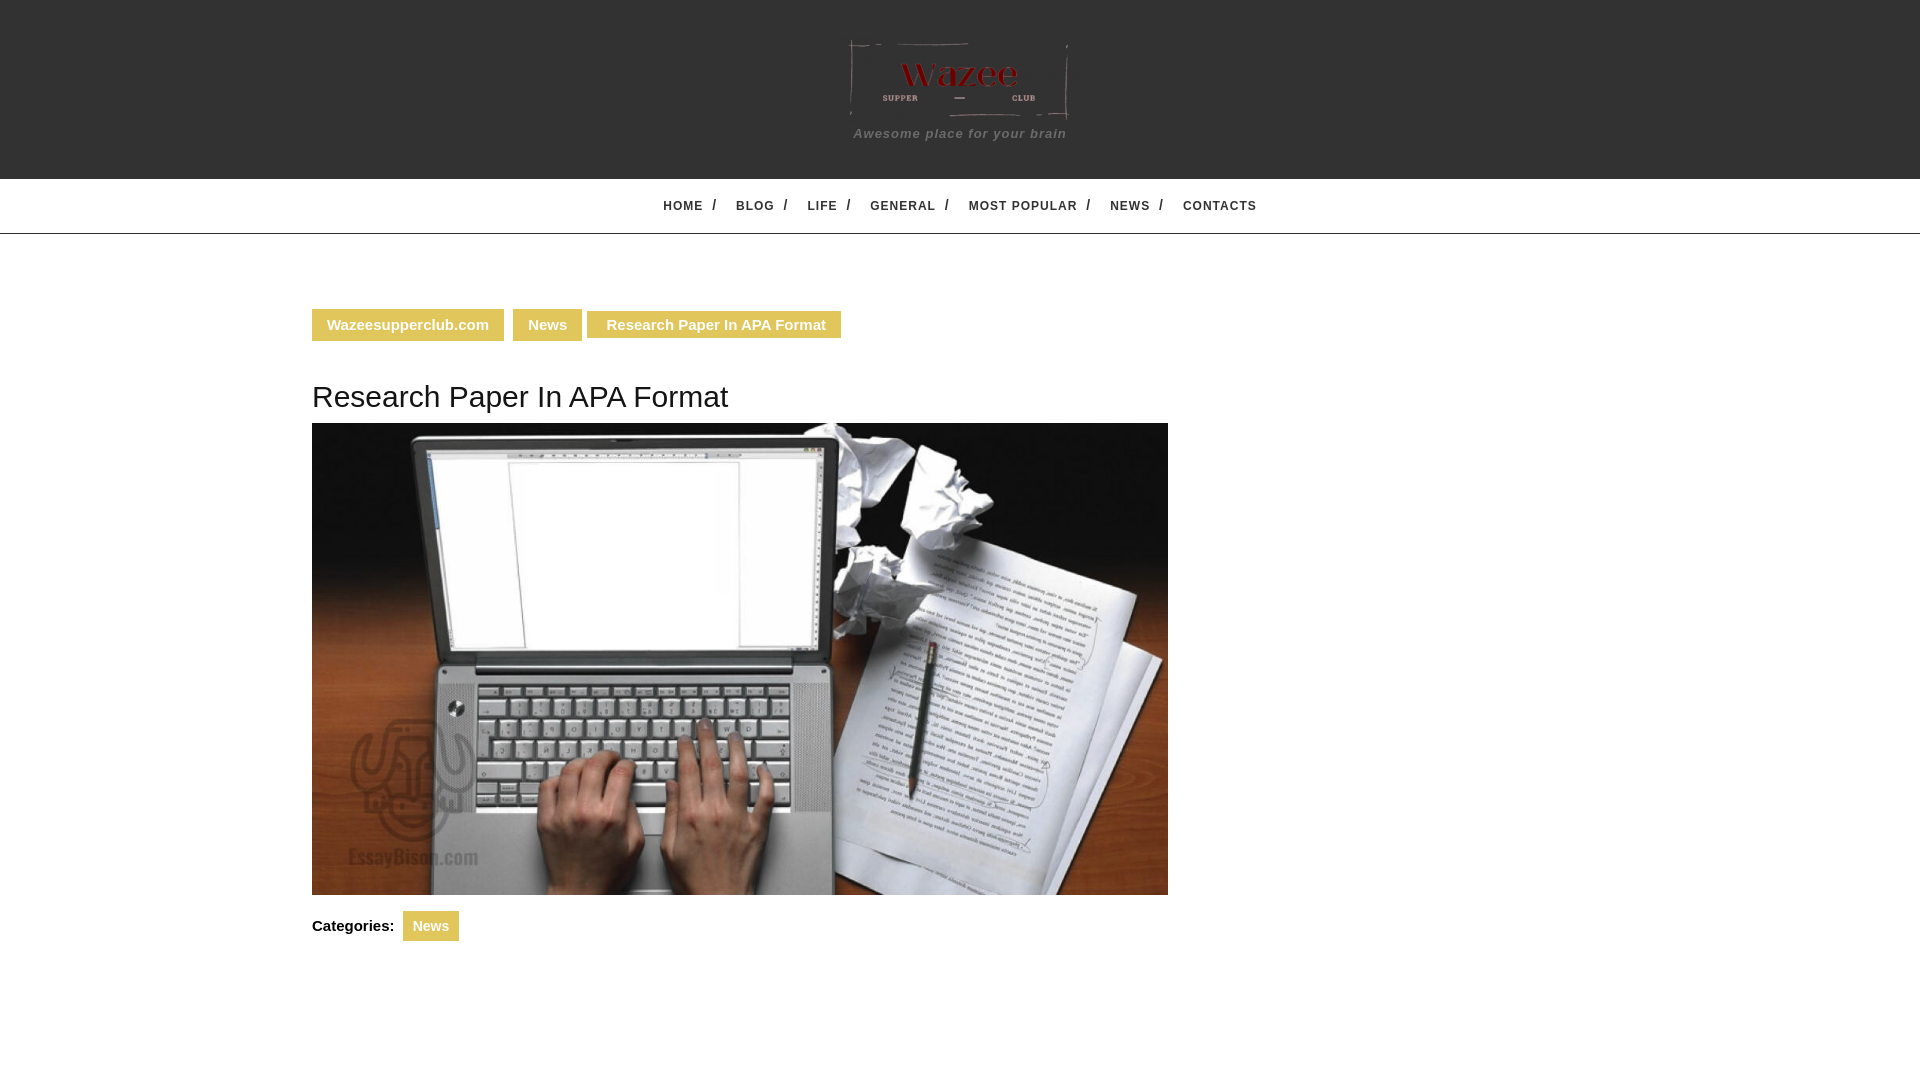 The width and height of the screenshot is (1920, 1080). I want to click on Wazeesupperclub.com, so click(407, 324).